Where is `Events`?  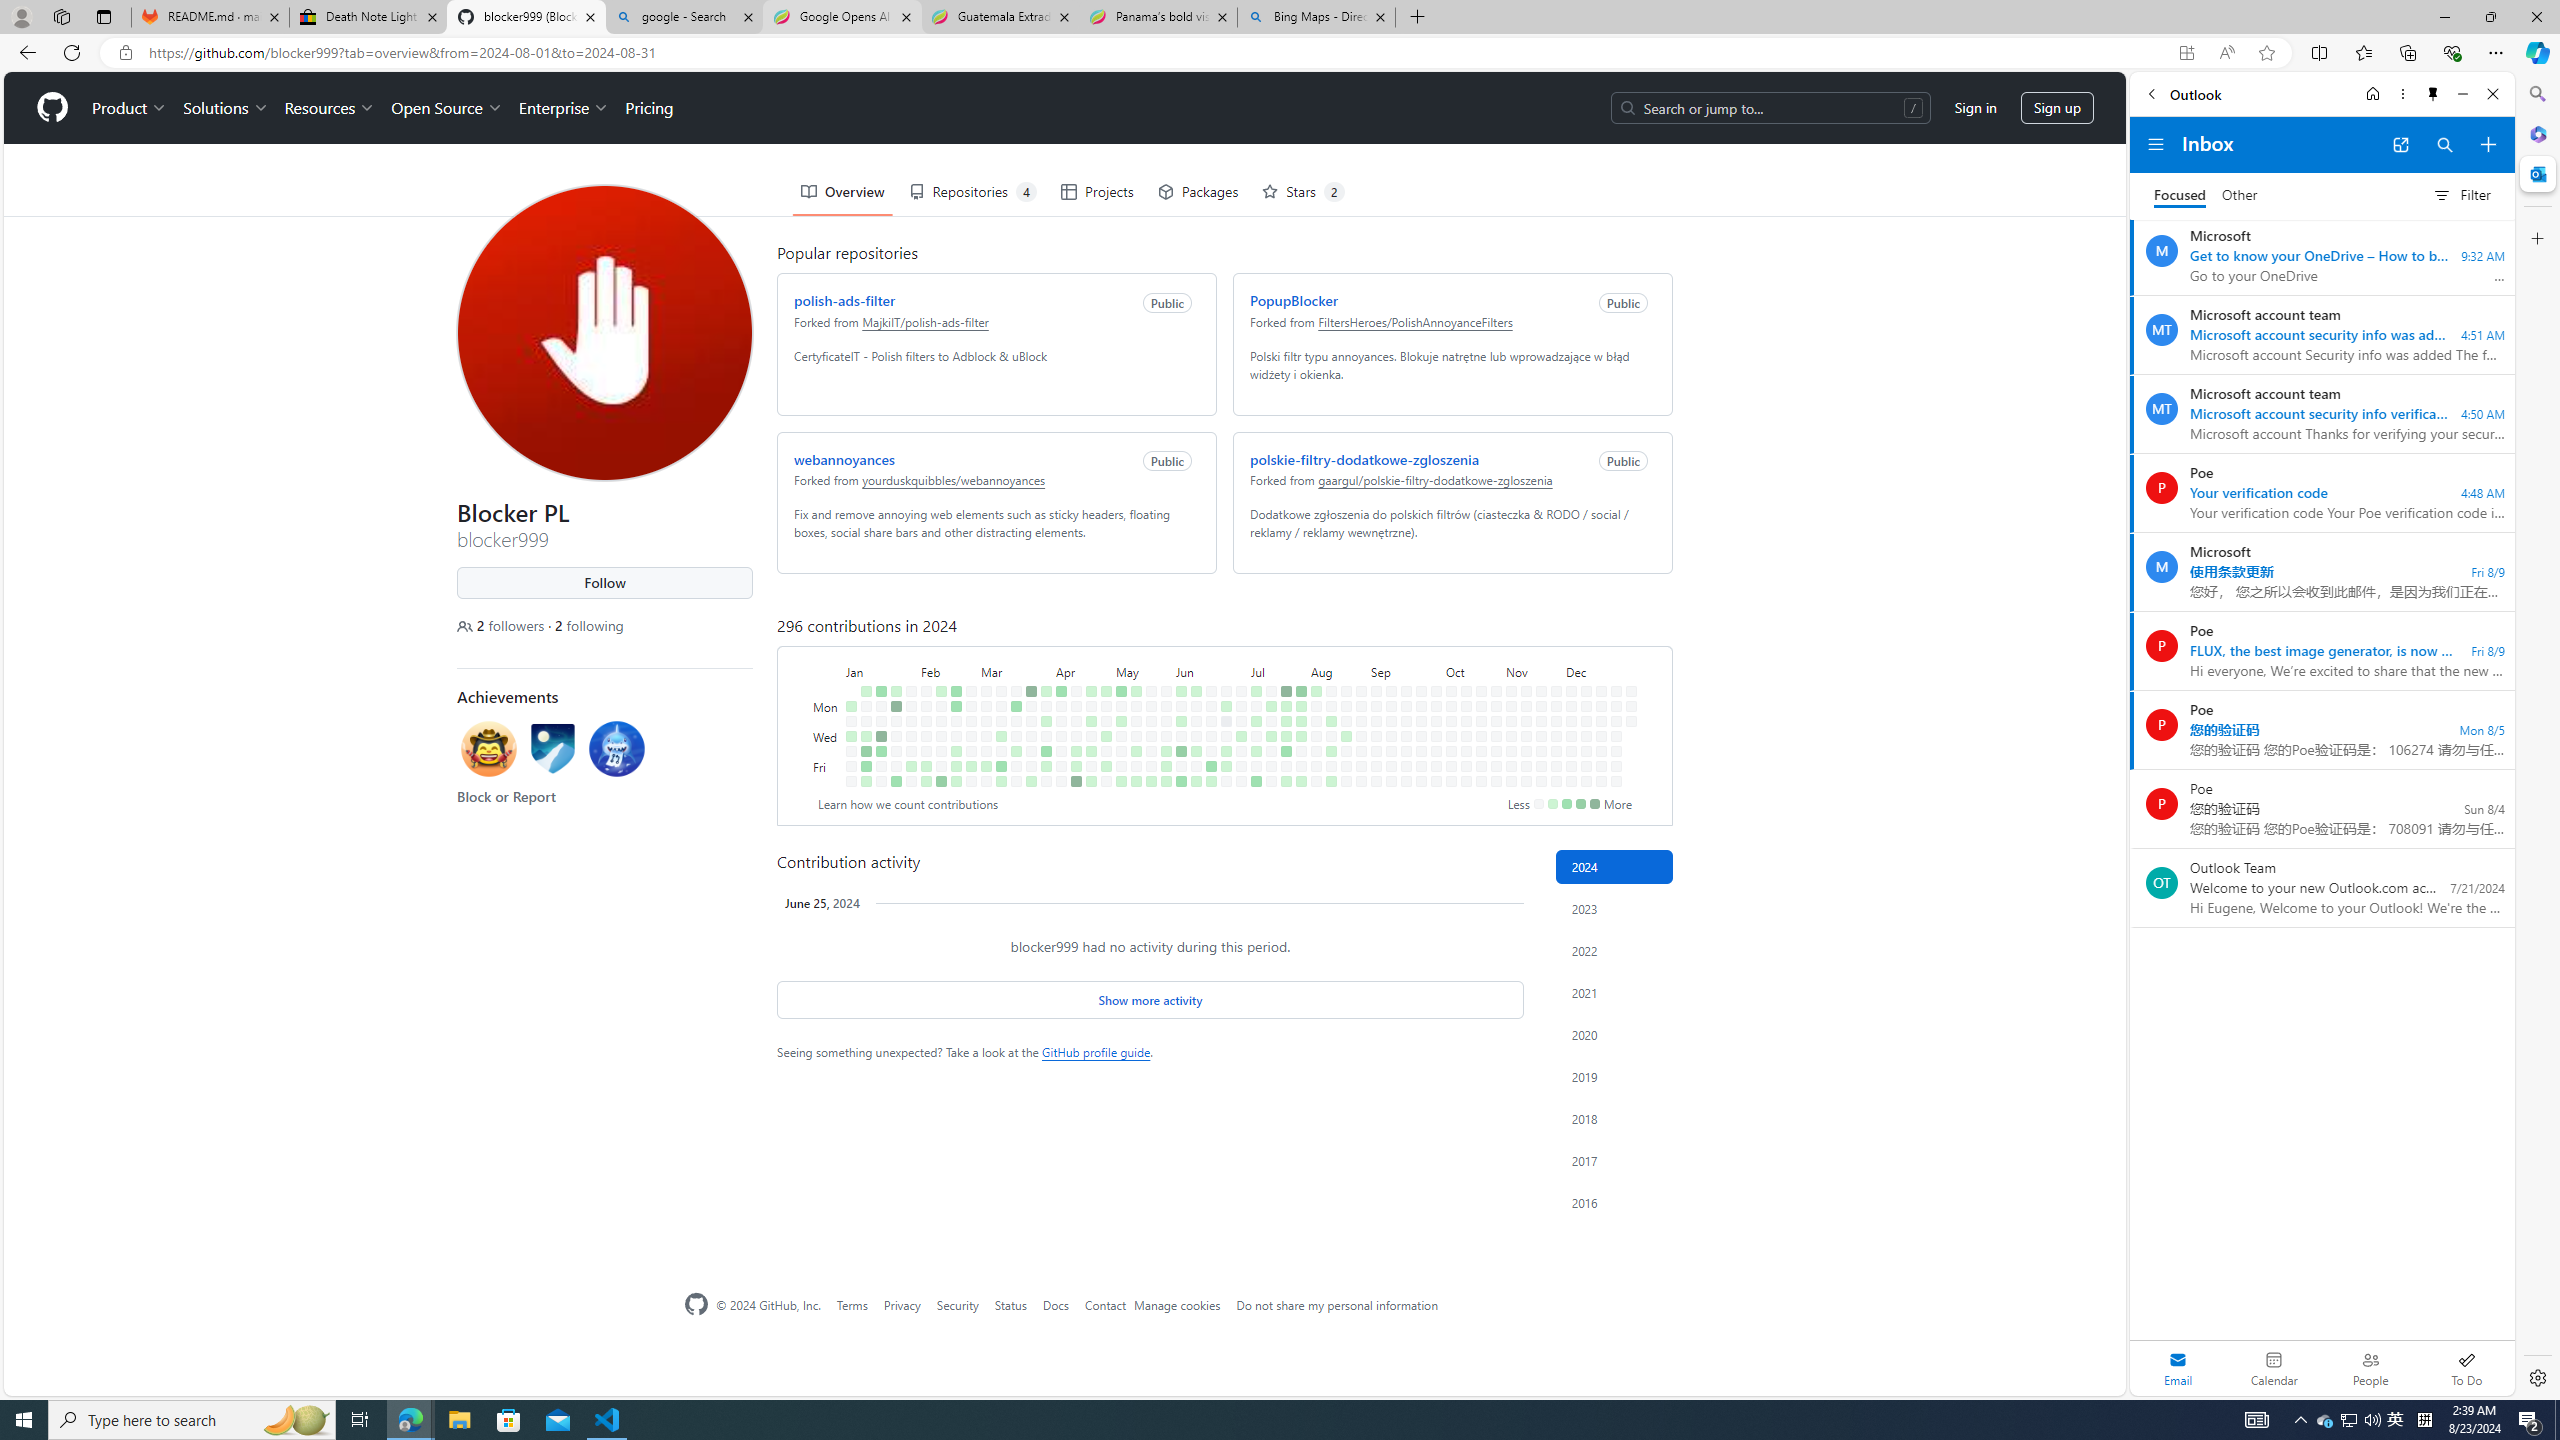 Events is located at coordinates (1264, 122).